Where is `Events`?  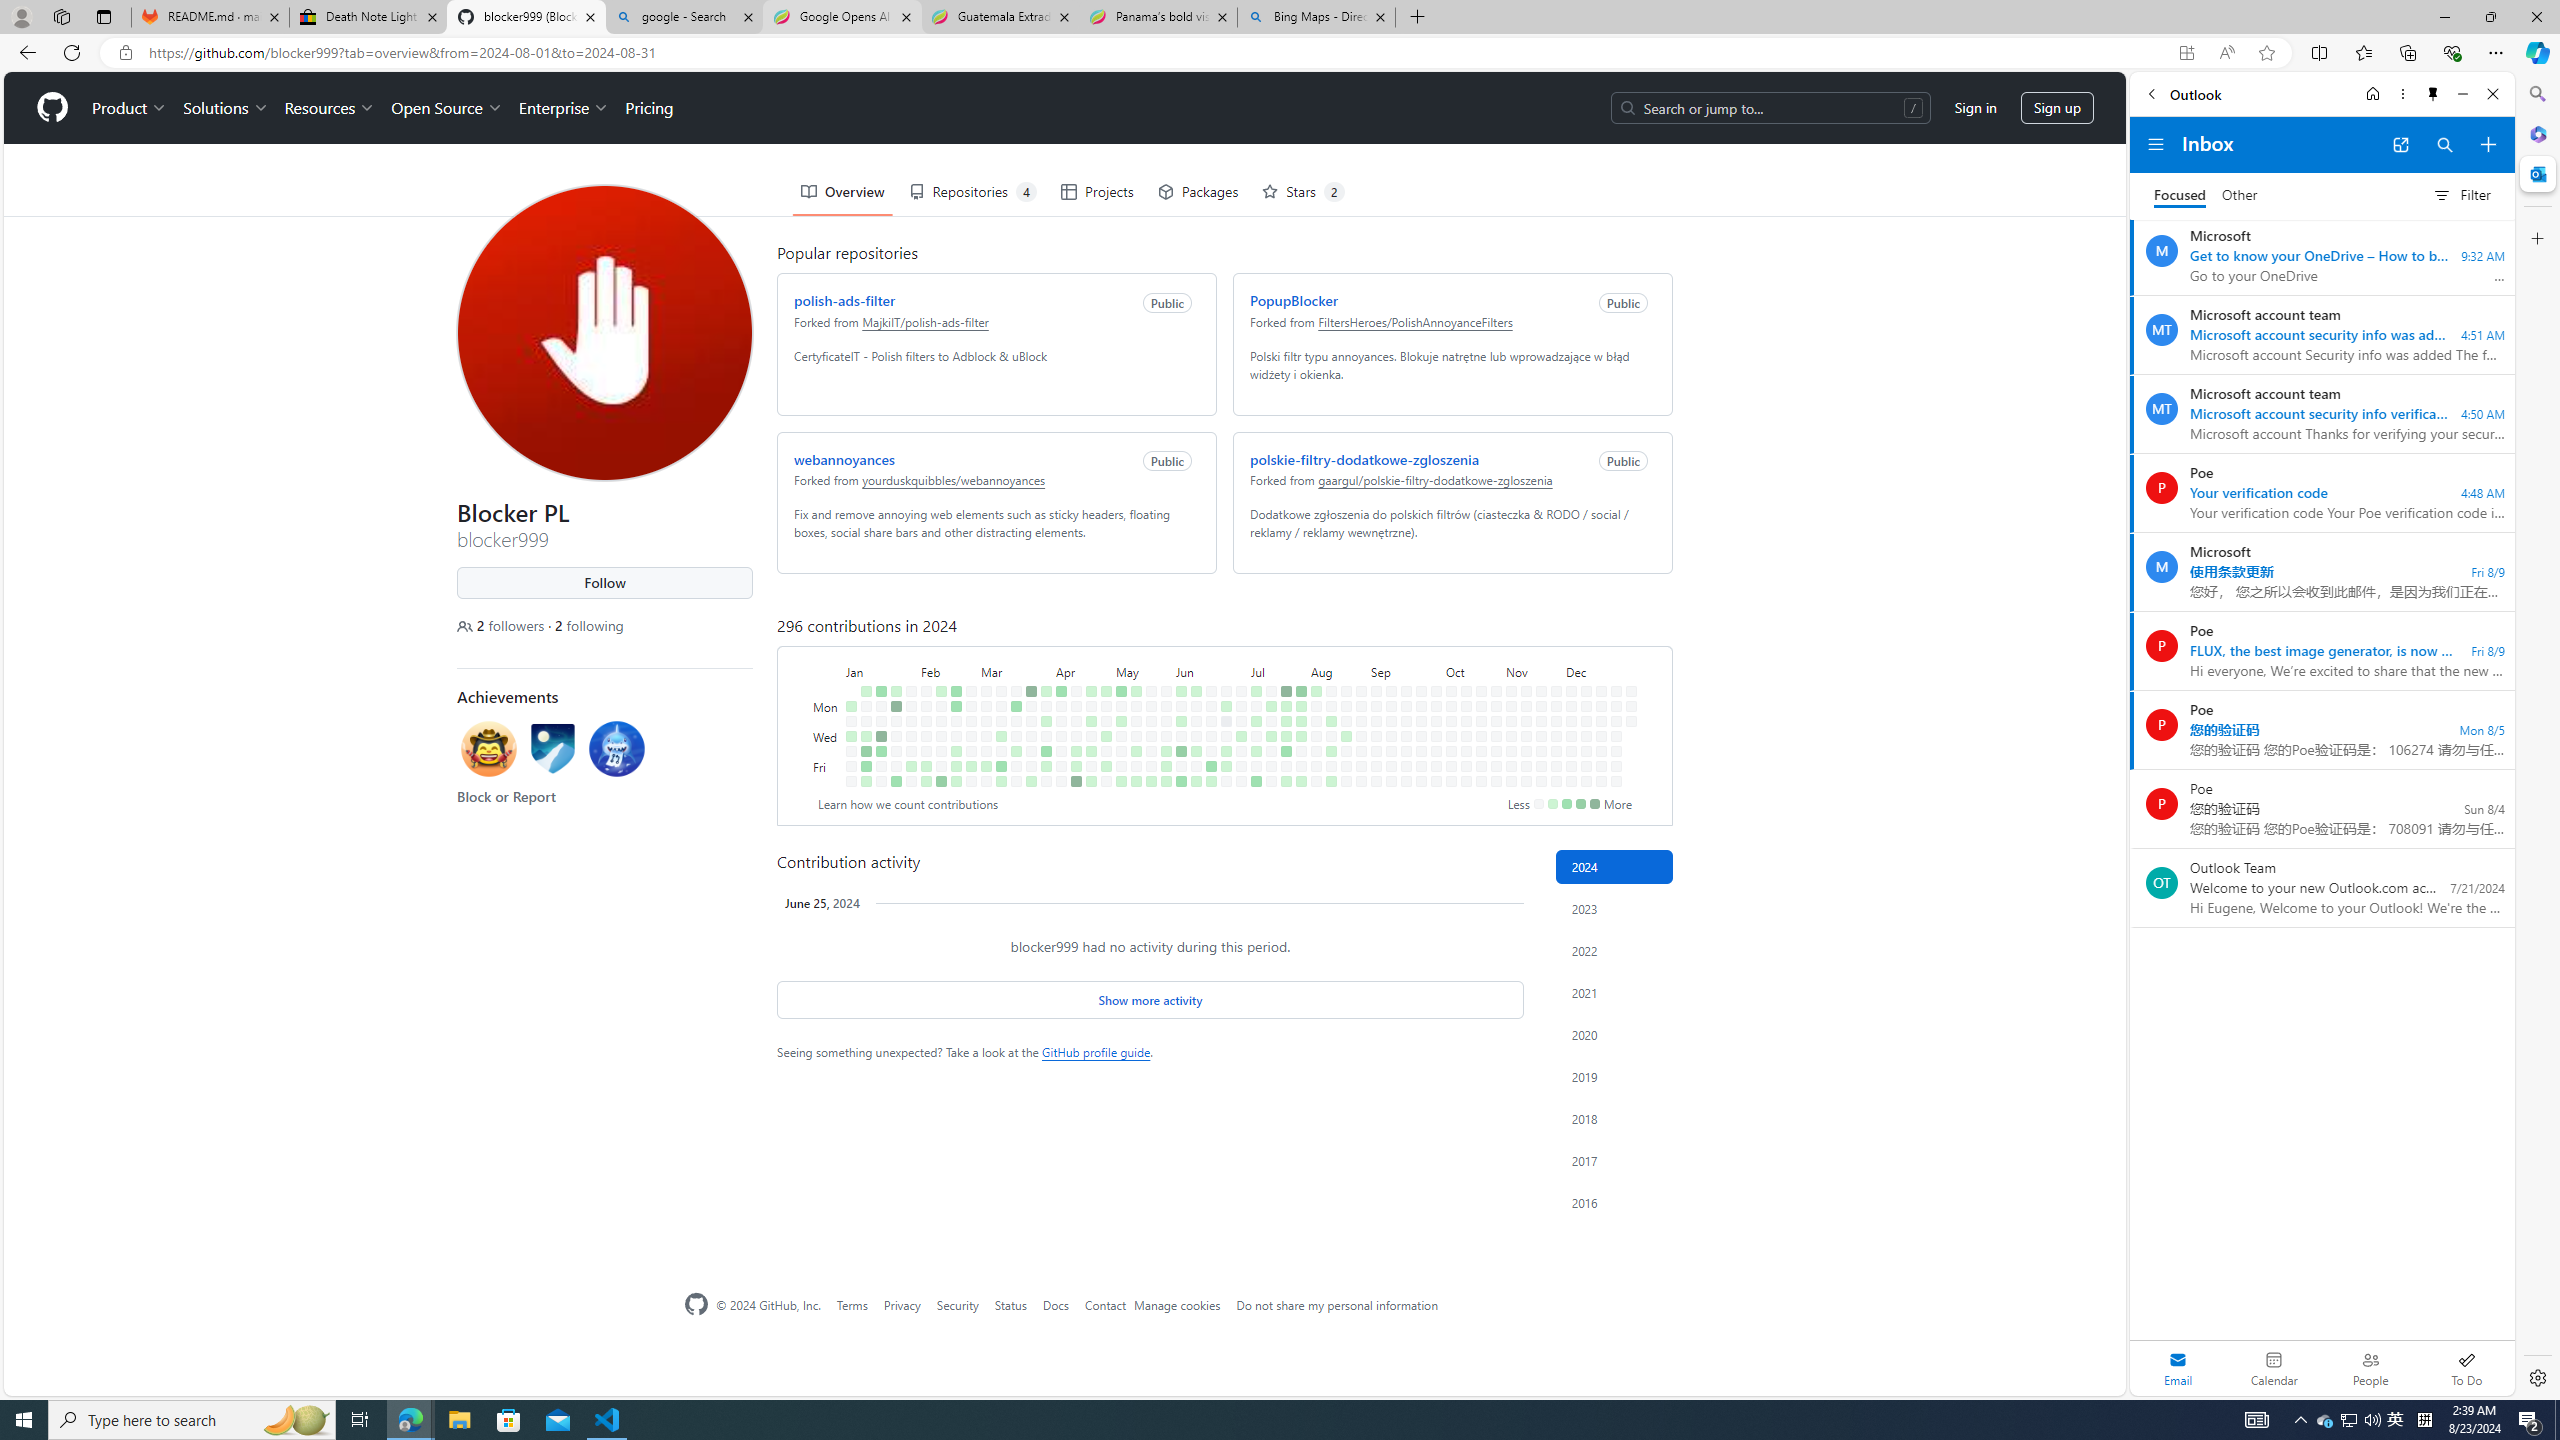 Events is located at coordinates (1264, 122).